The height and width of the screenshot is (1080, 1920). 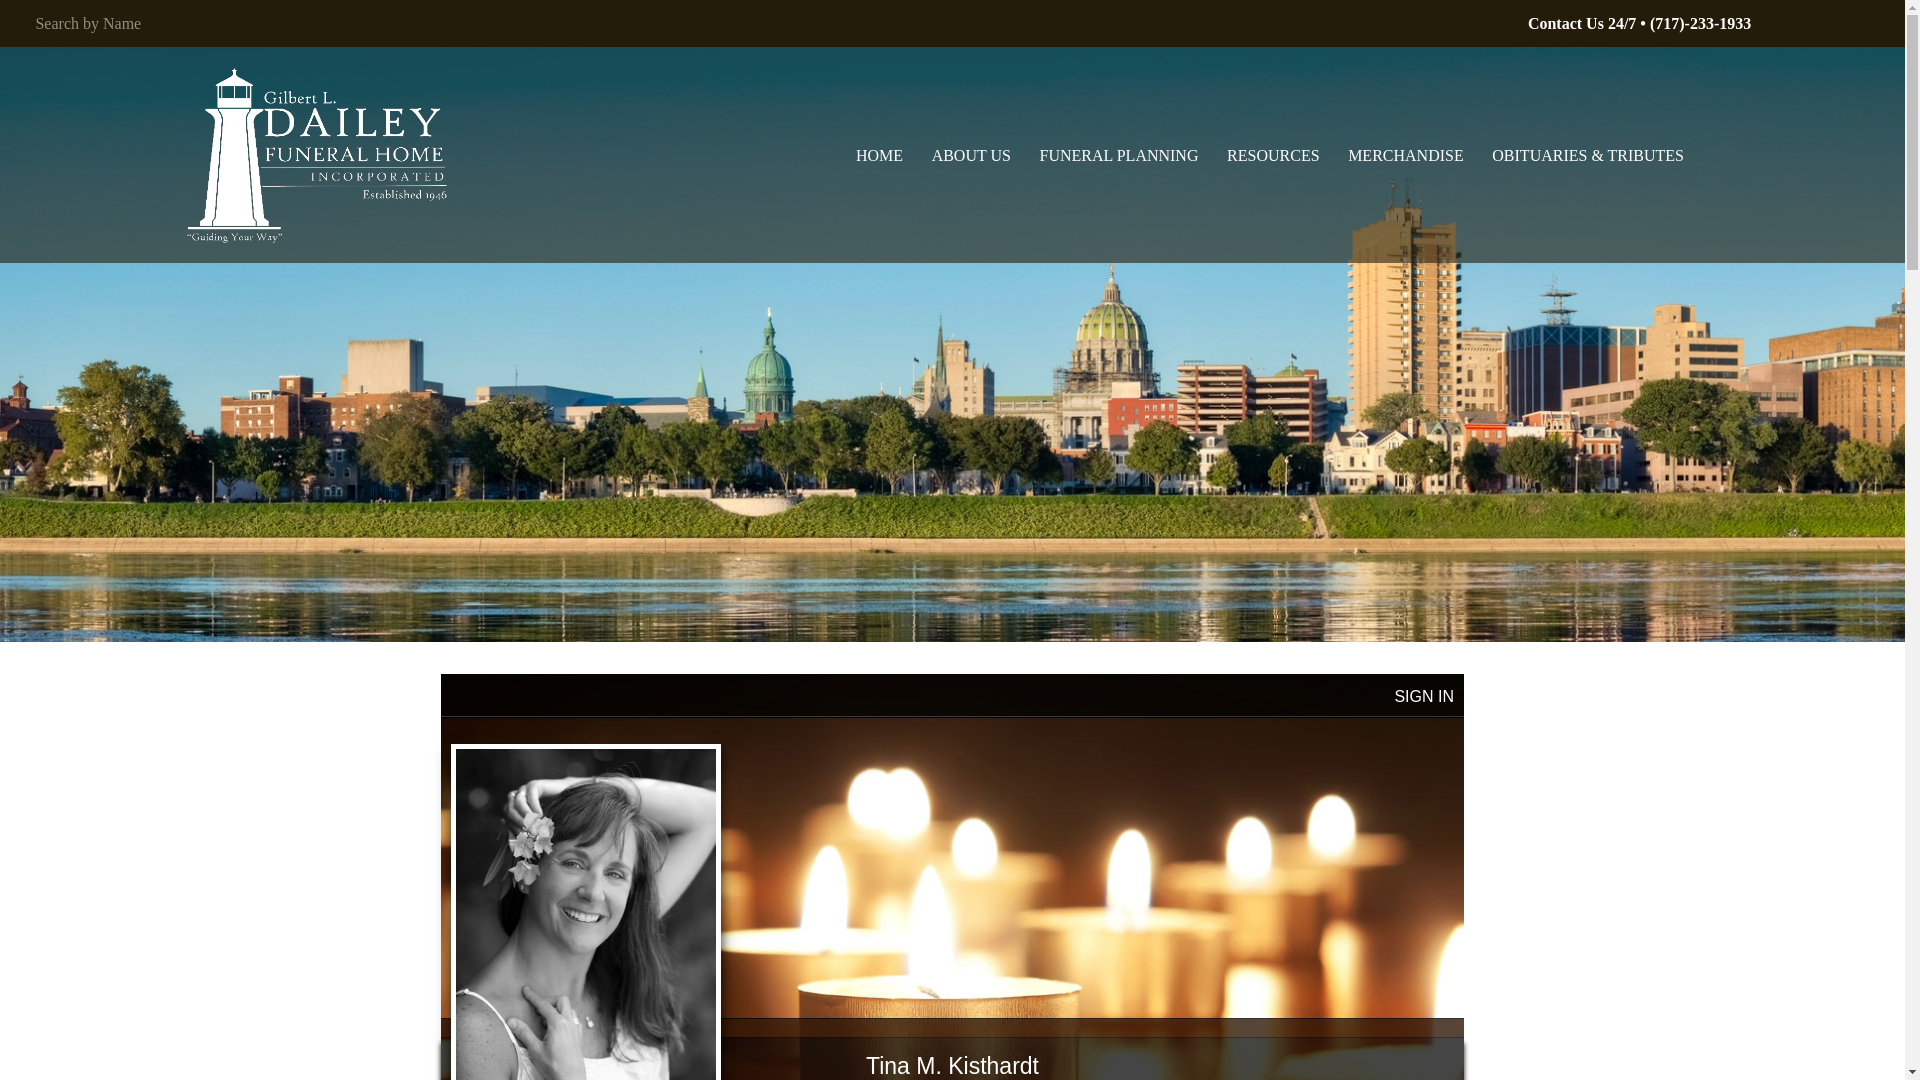 What do you see at coordinates (476, 22) in the screenshot?
I see `Search by Name` at bounding box center [476, 22].